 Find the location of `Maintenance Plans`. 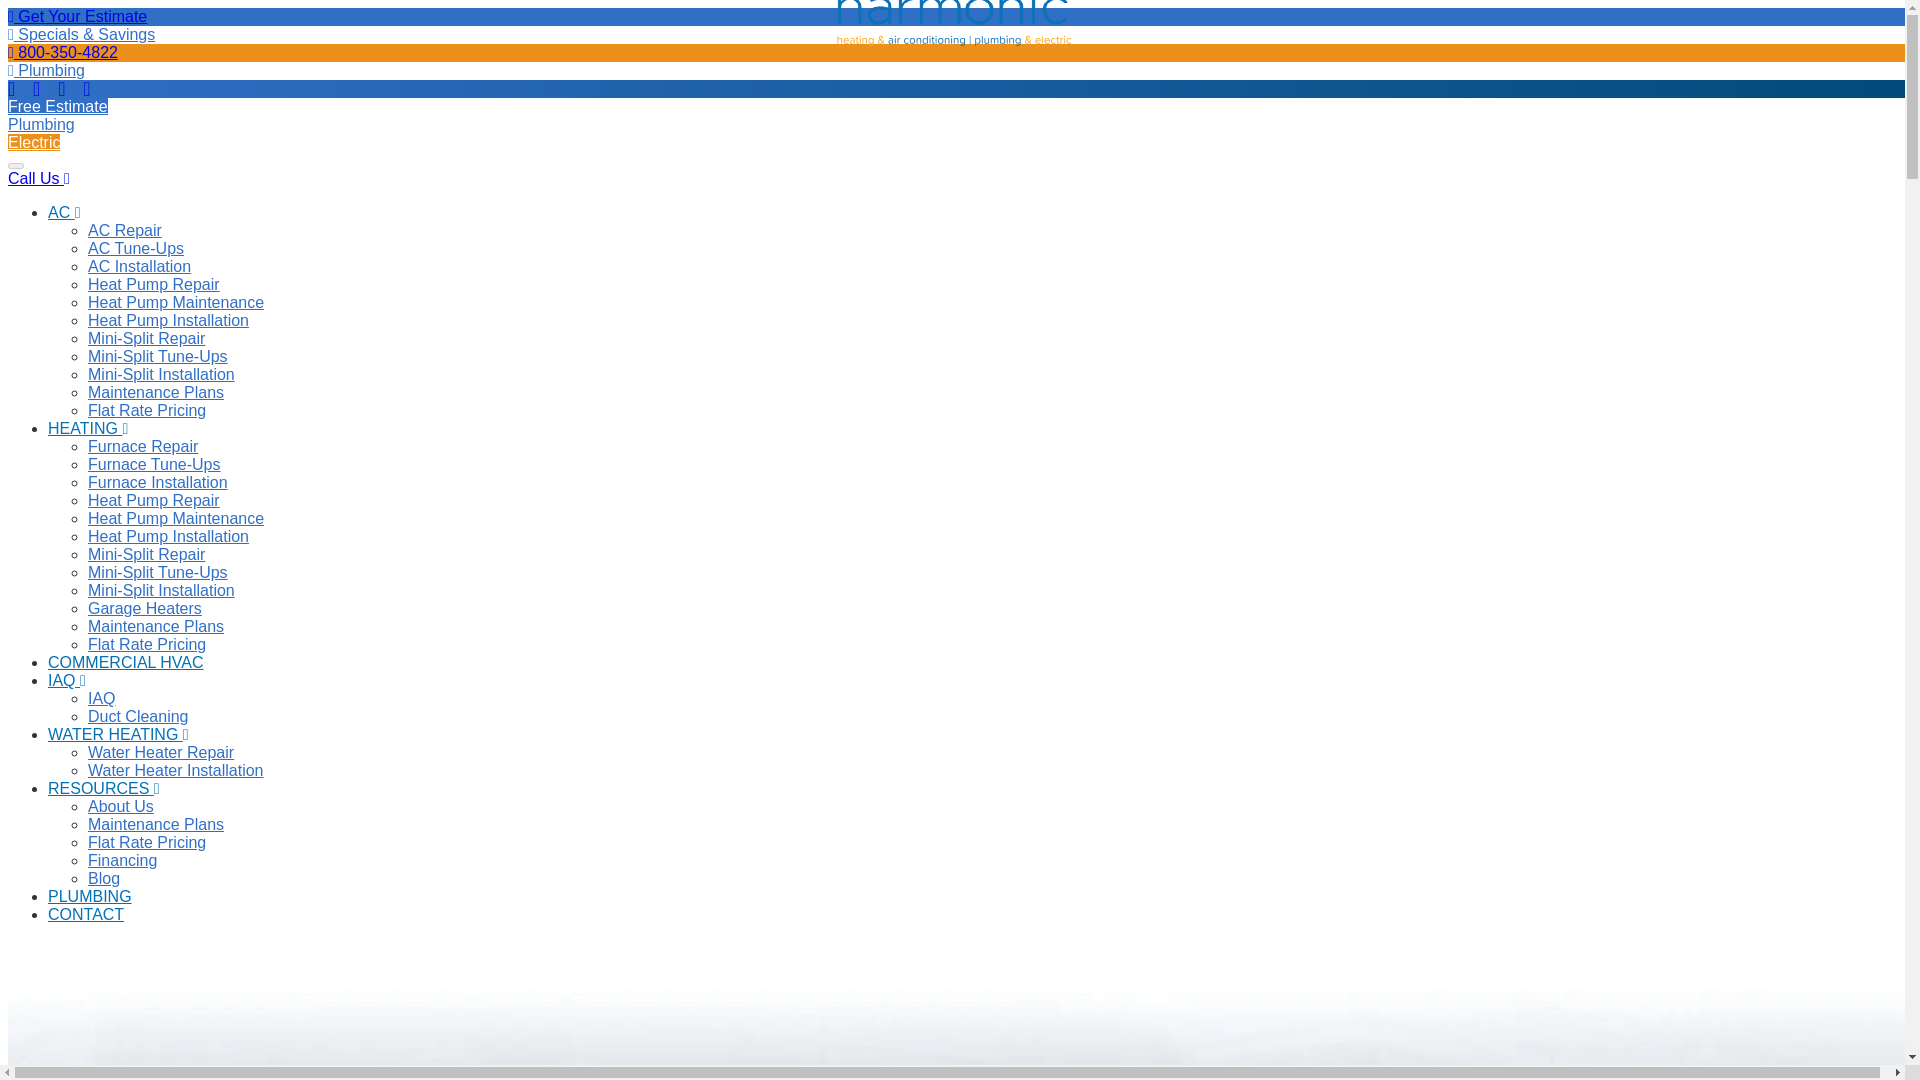

Maintenance Plans is located at coordinates (156, 392).